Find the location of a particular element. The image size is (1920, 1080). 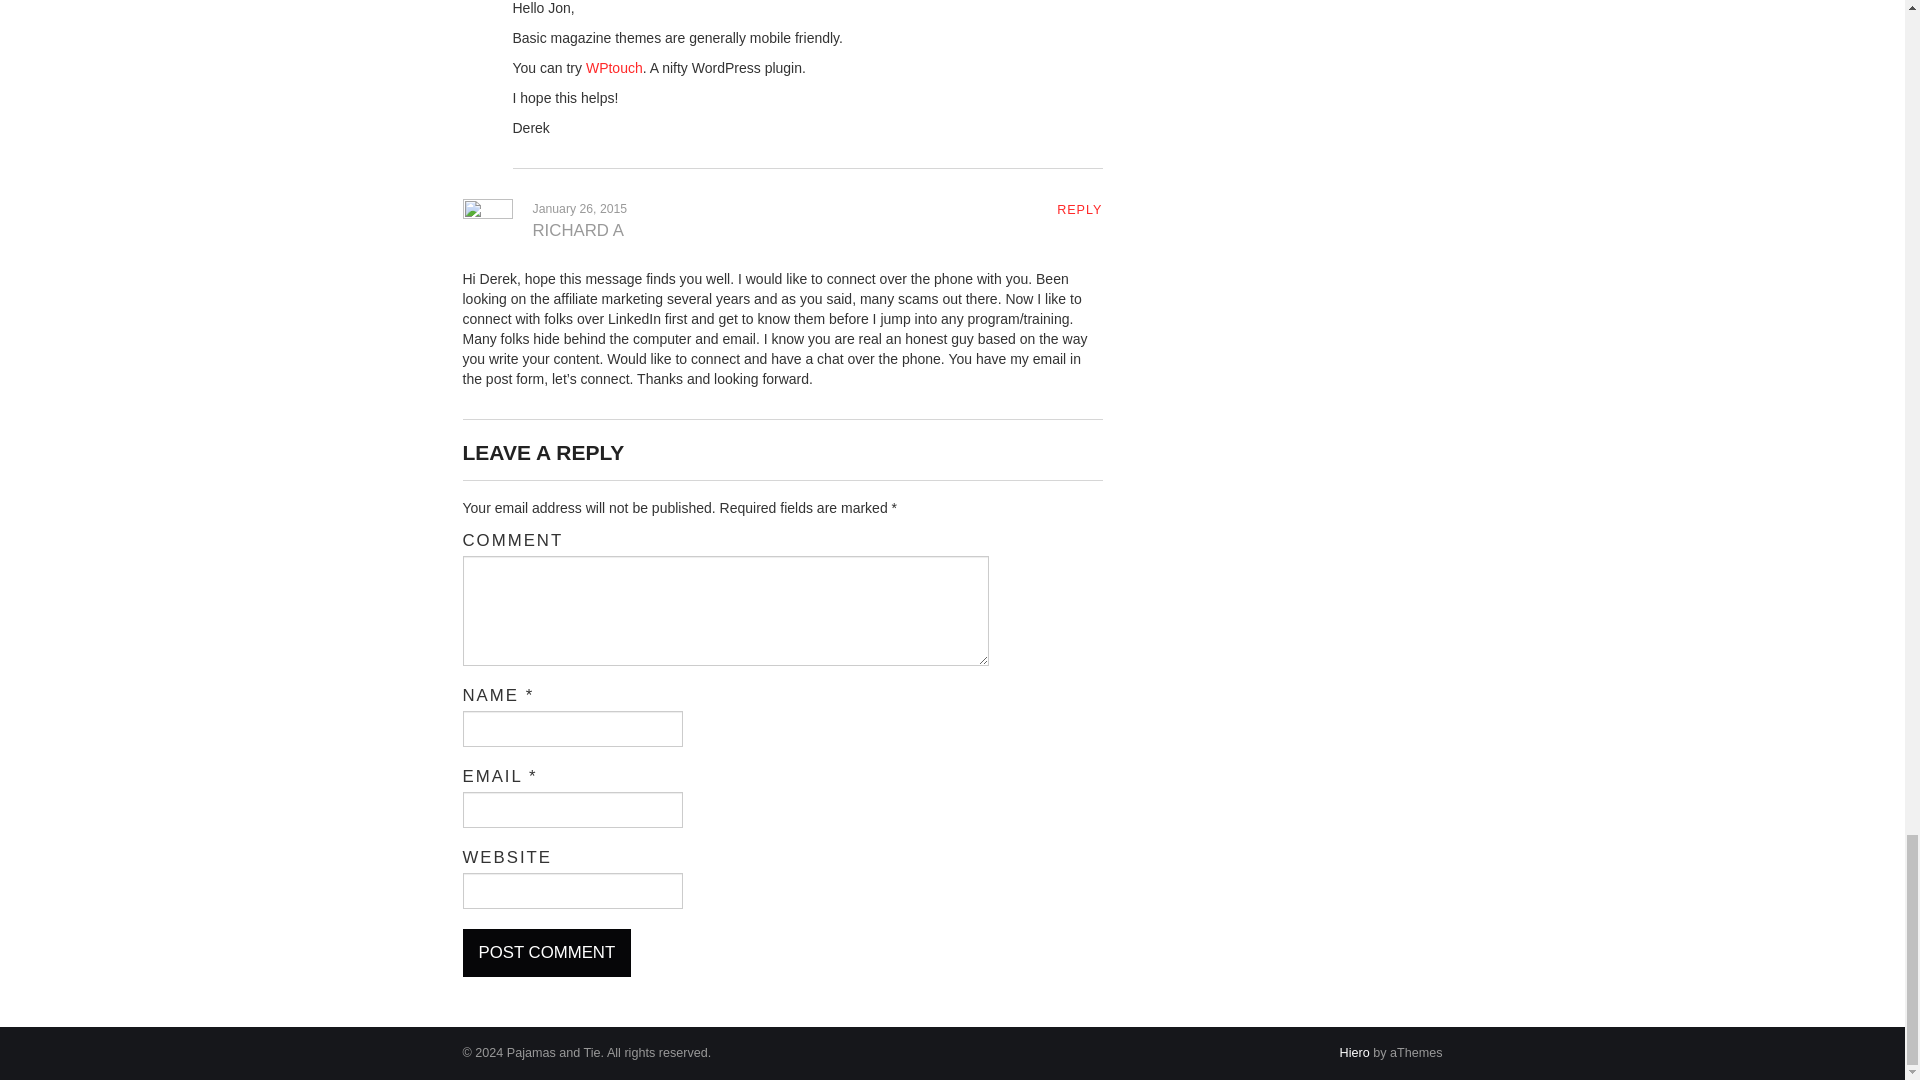

WPtouch is located at coordinates (614, 68).